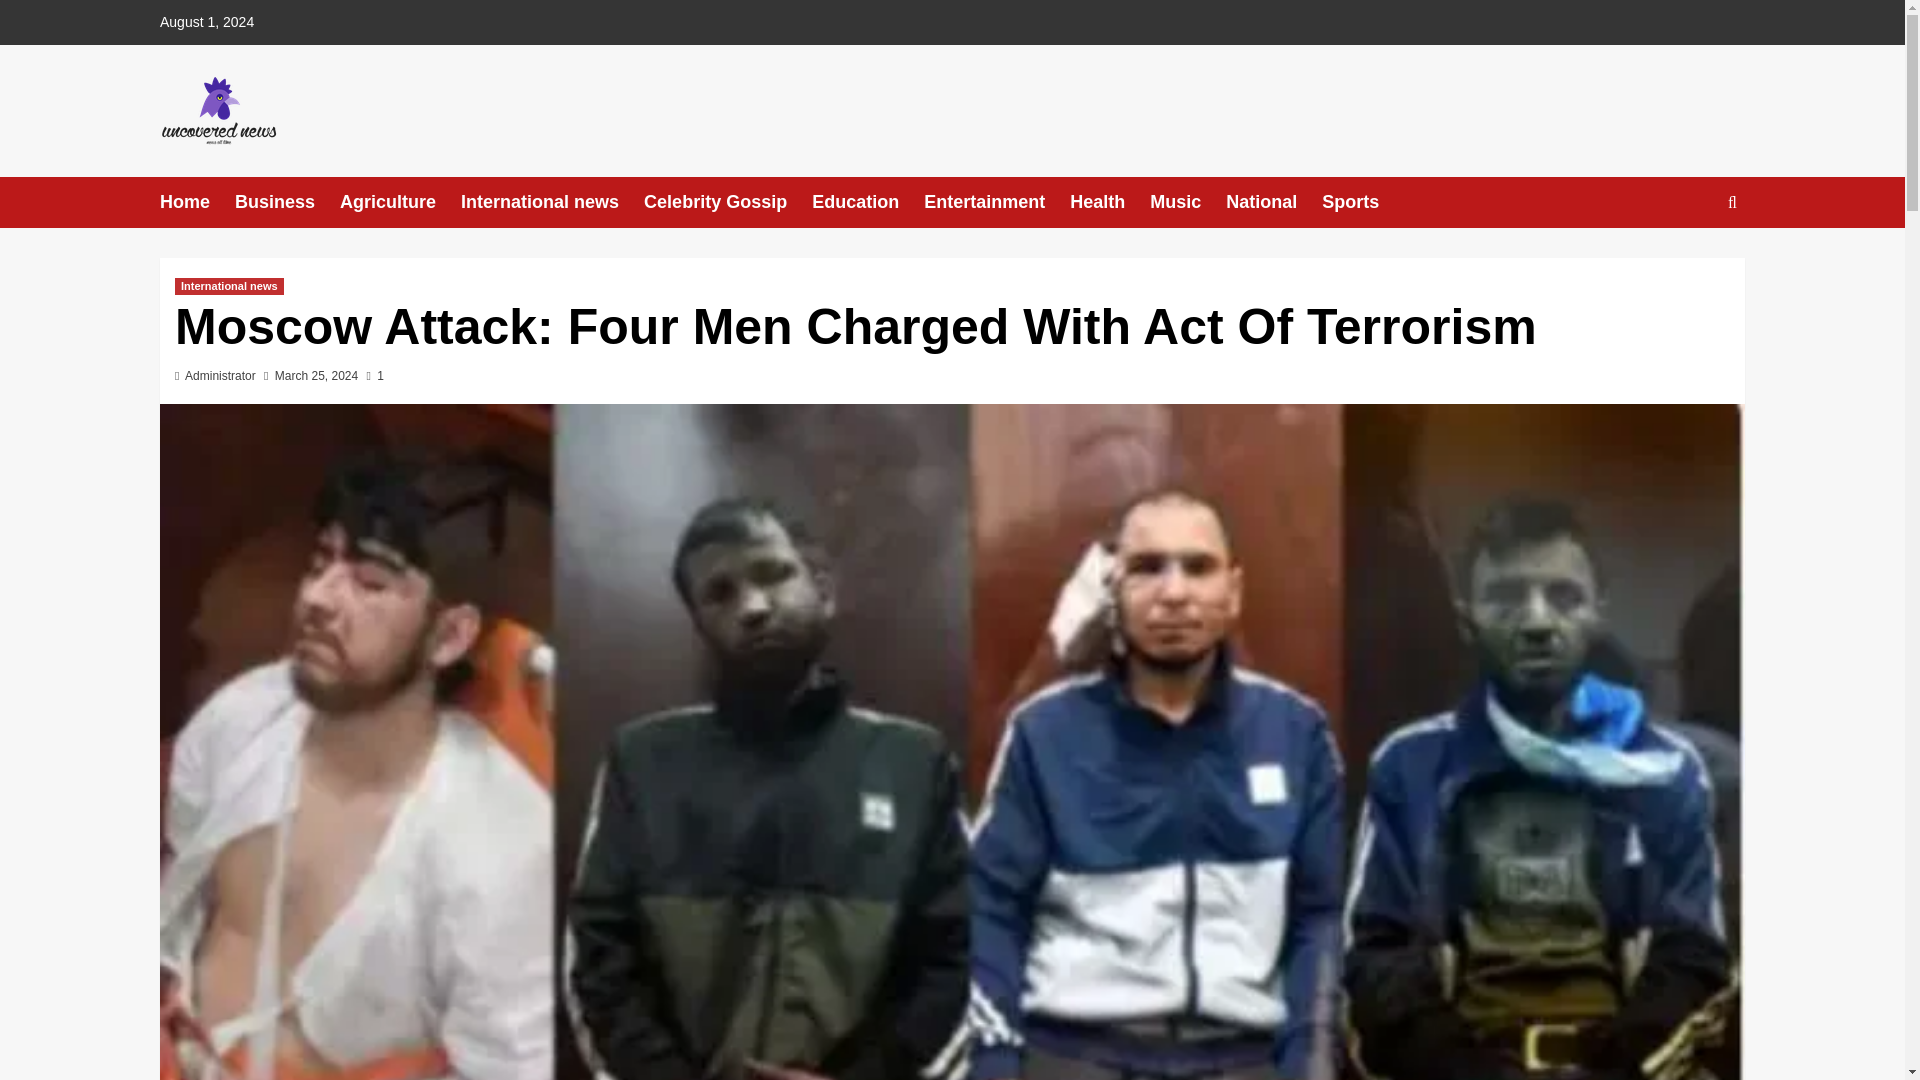 This screenshot has width=1920, height=1080. Describe the element at coordinates (316, 376) in the screenshot. I see `March 25, 2024` at that location.